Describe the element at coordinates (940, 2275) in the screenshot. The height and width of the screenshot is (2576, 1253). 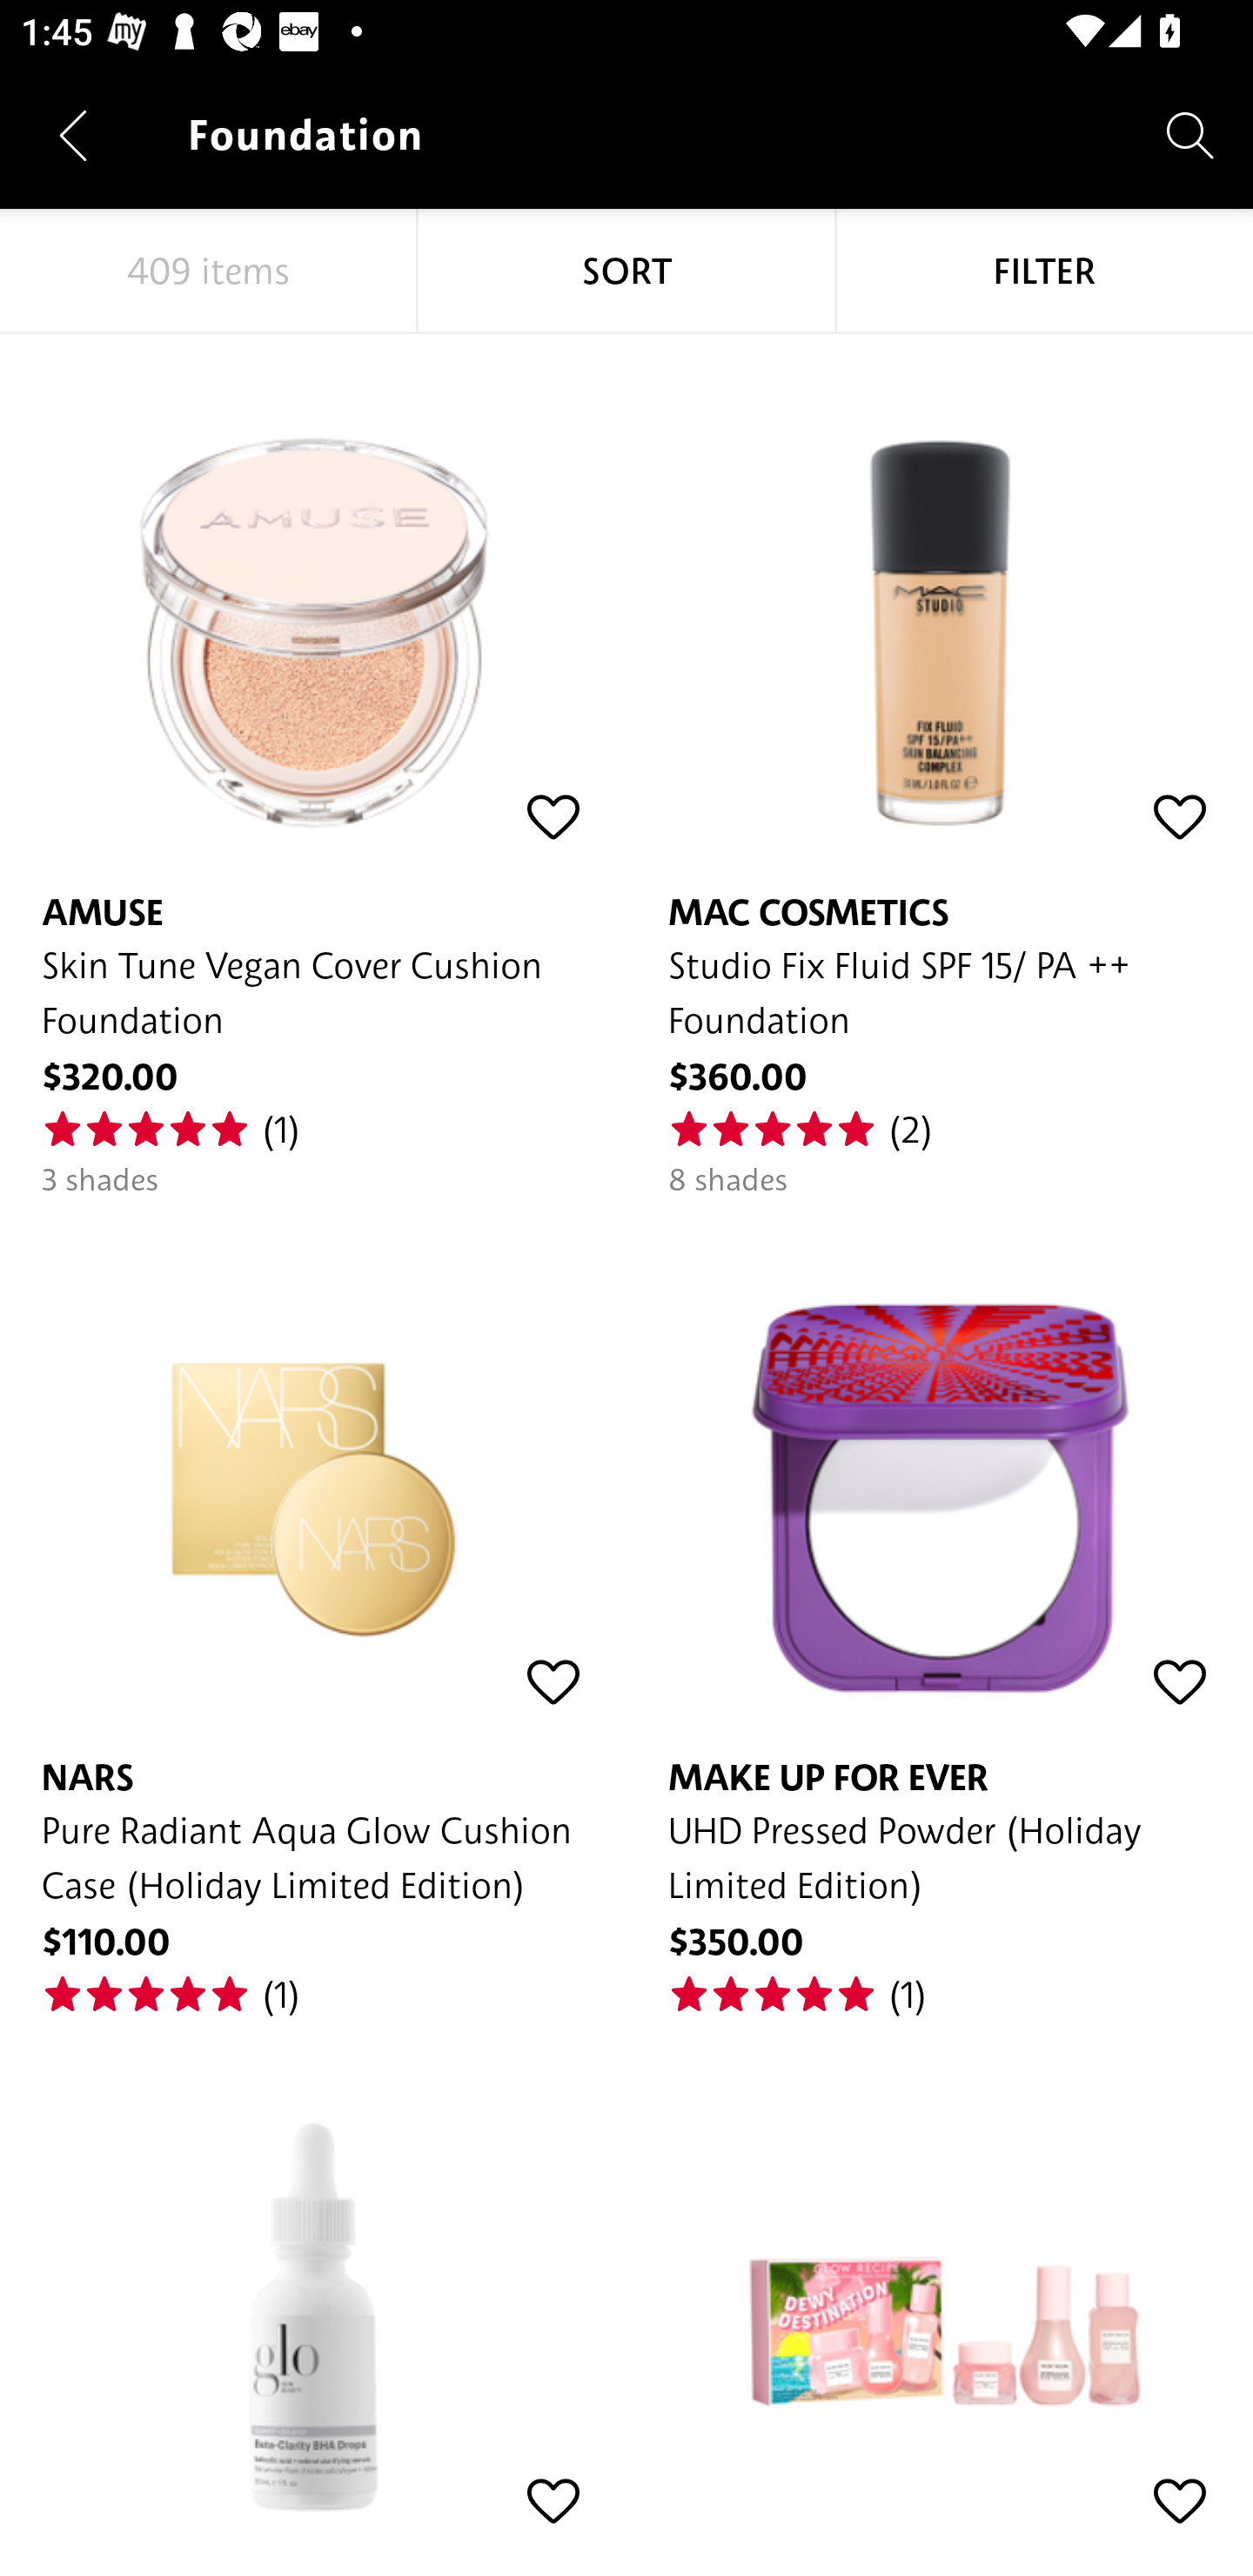
I see `GLOW RECIPE` at that location.